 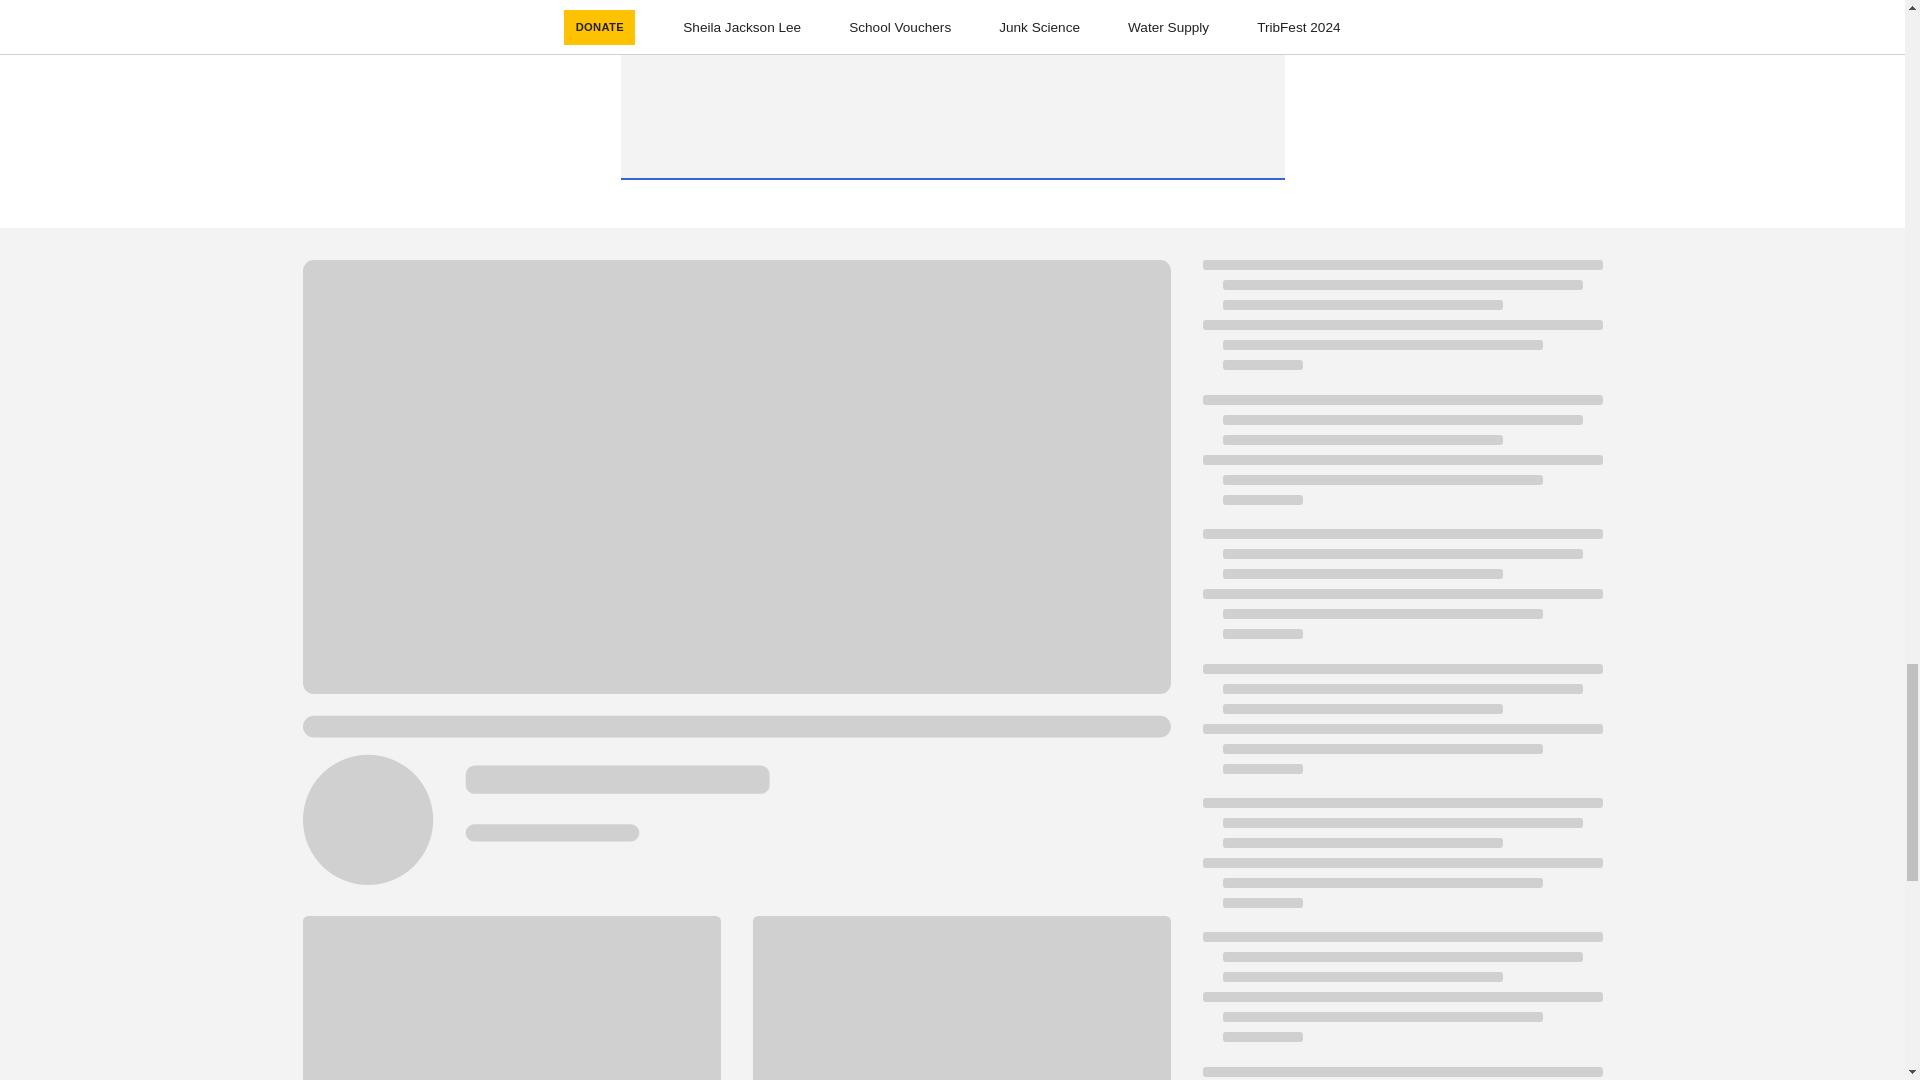 What do you see at coordinates (1401, 460) in the screenshot?
I see `Loading indicator` at bounding box center [1401, 460].